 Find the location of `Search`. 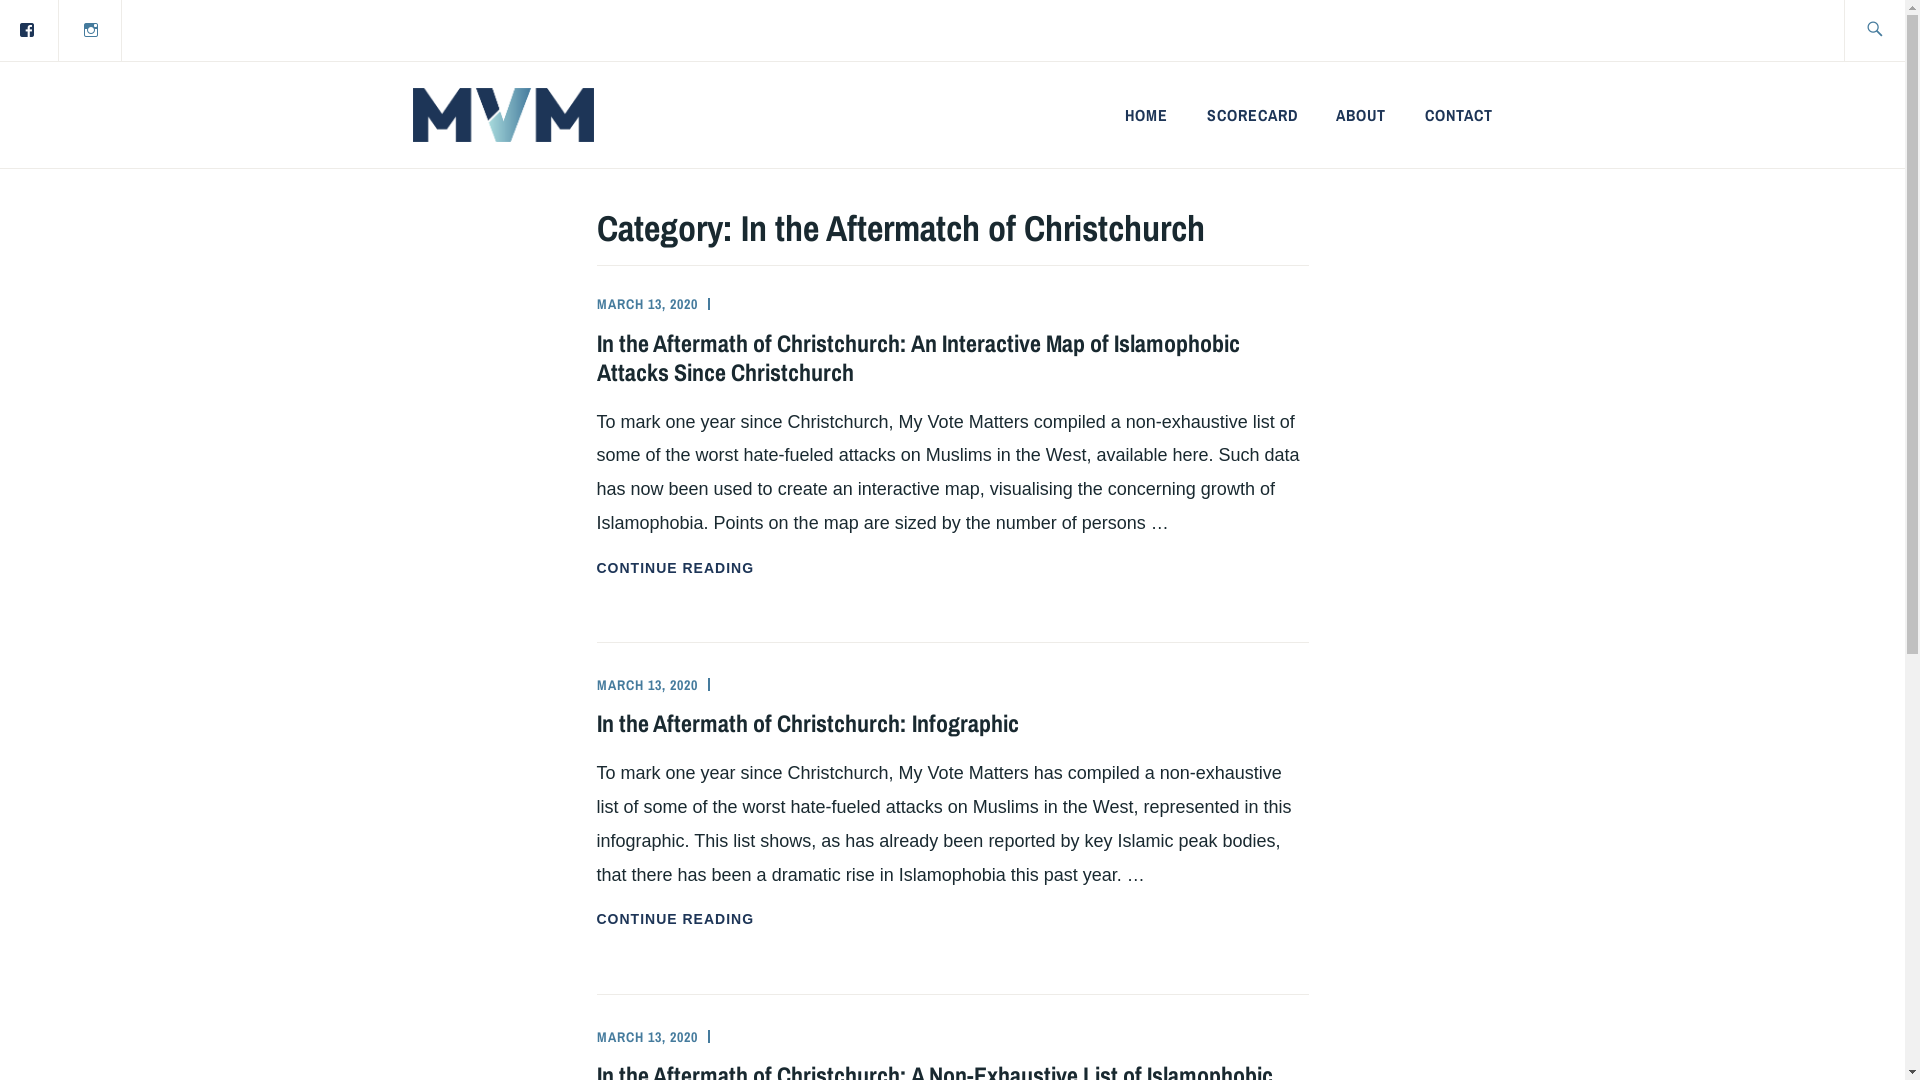

Search is located at coordinates (62, 29).